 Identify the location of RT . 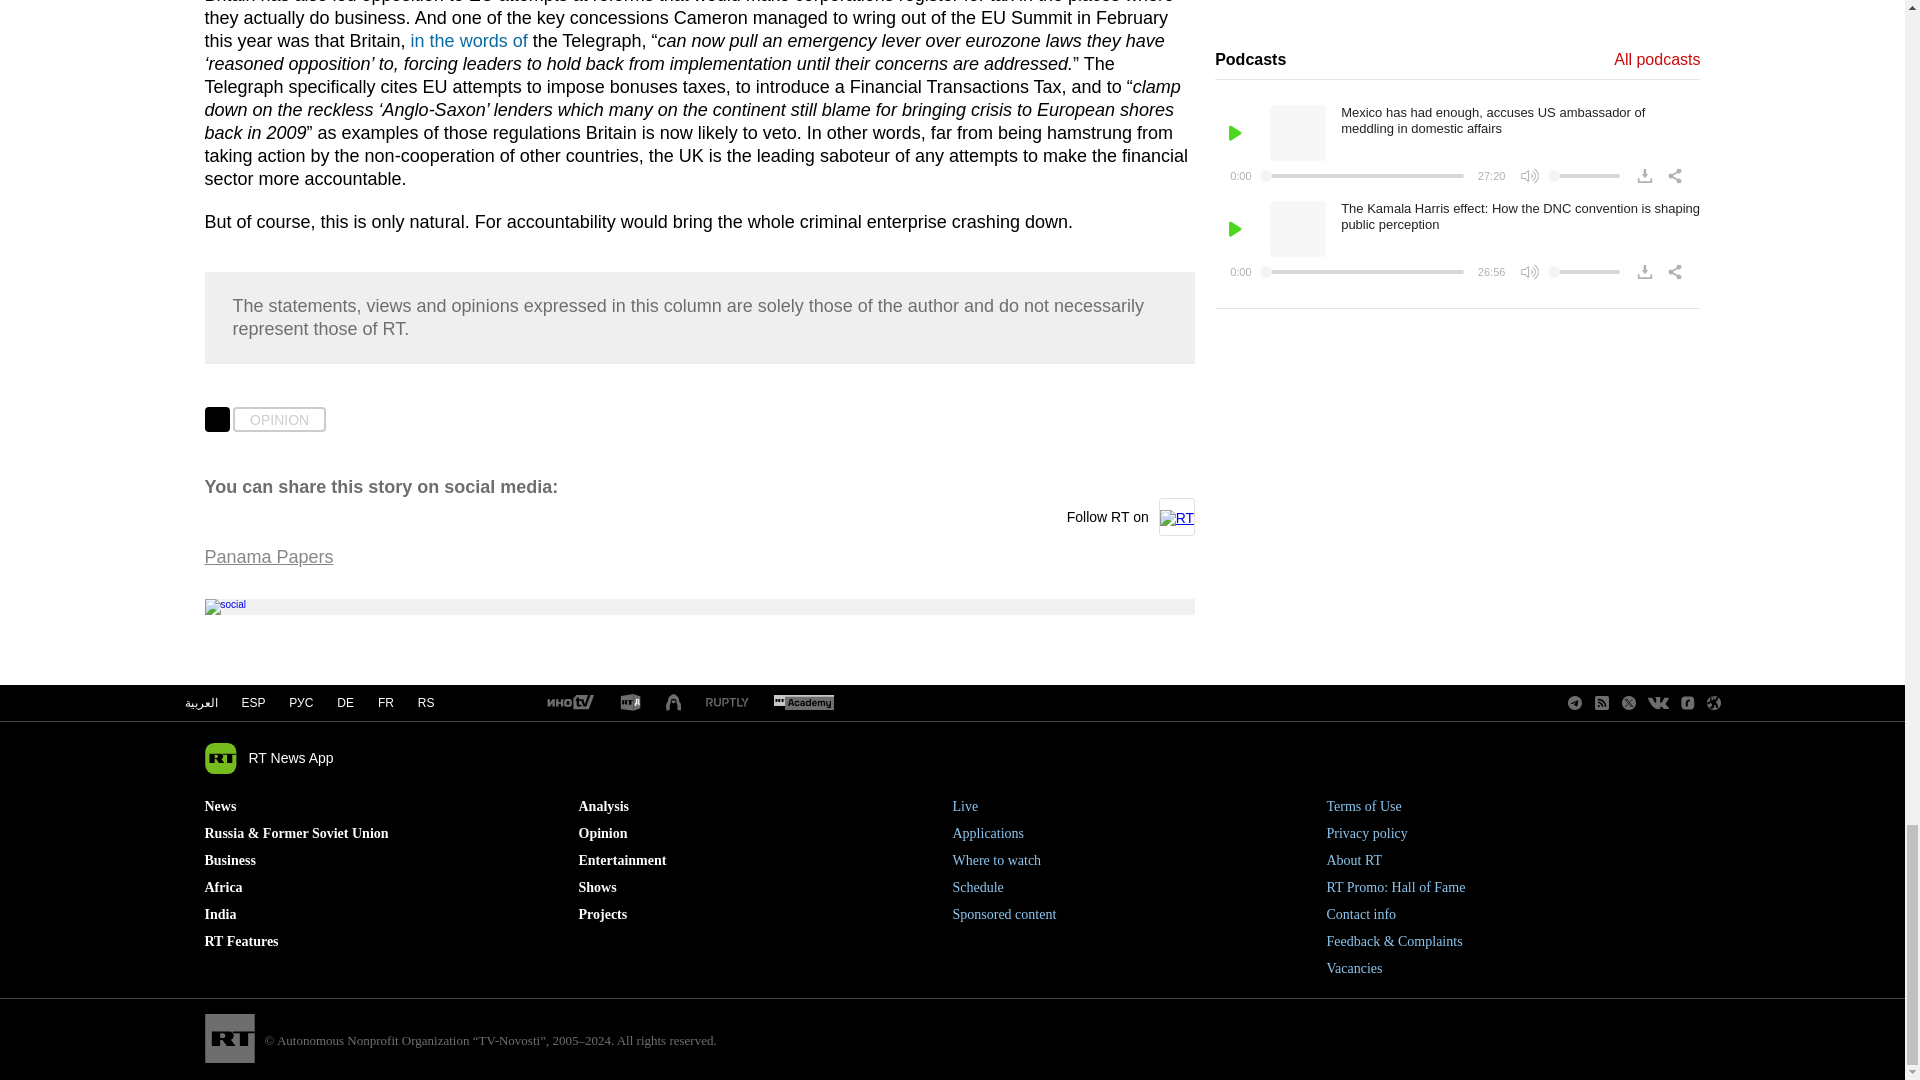
(630, 703).